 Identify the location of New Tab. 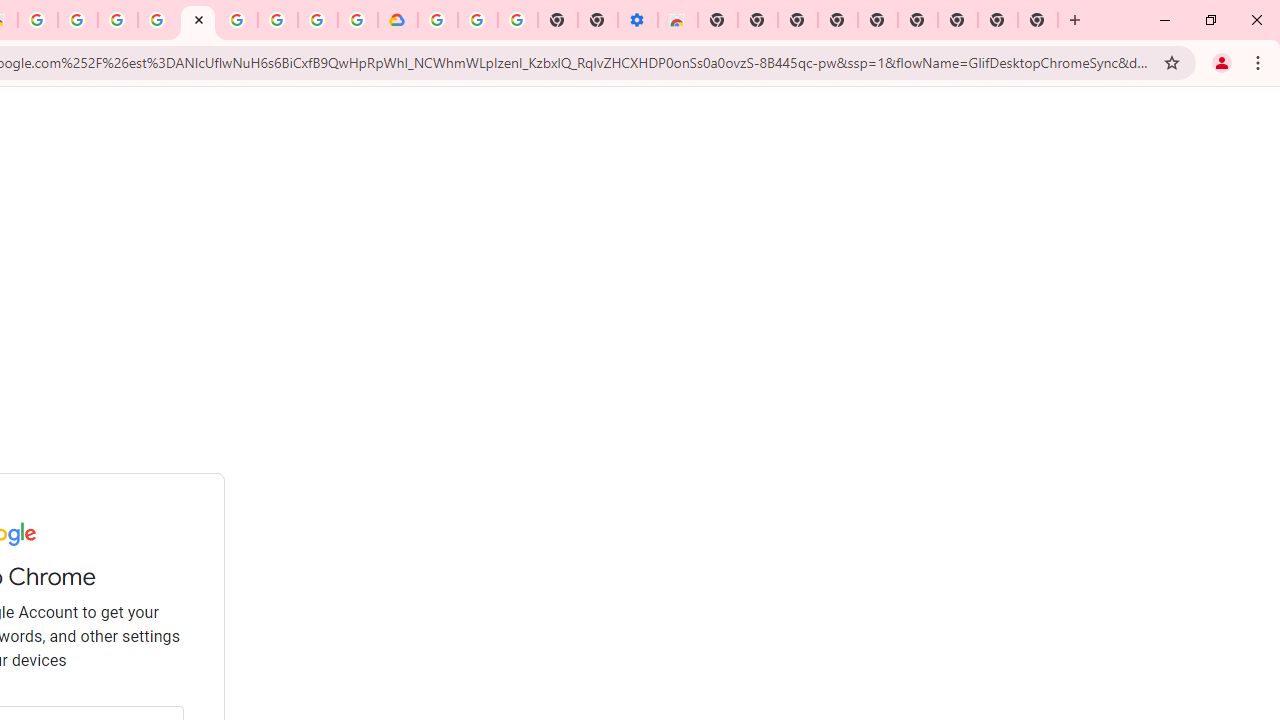
(718, 20).